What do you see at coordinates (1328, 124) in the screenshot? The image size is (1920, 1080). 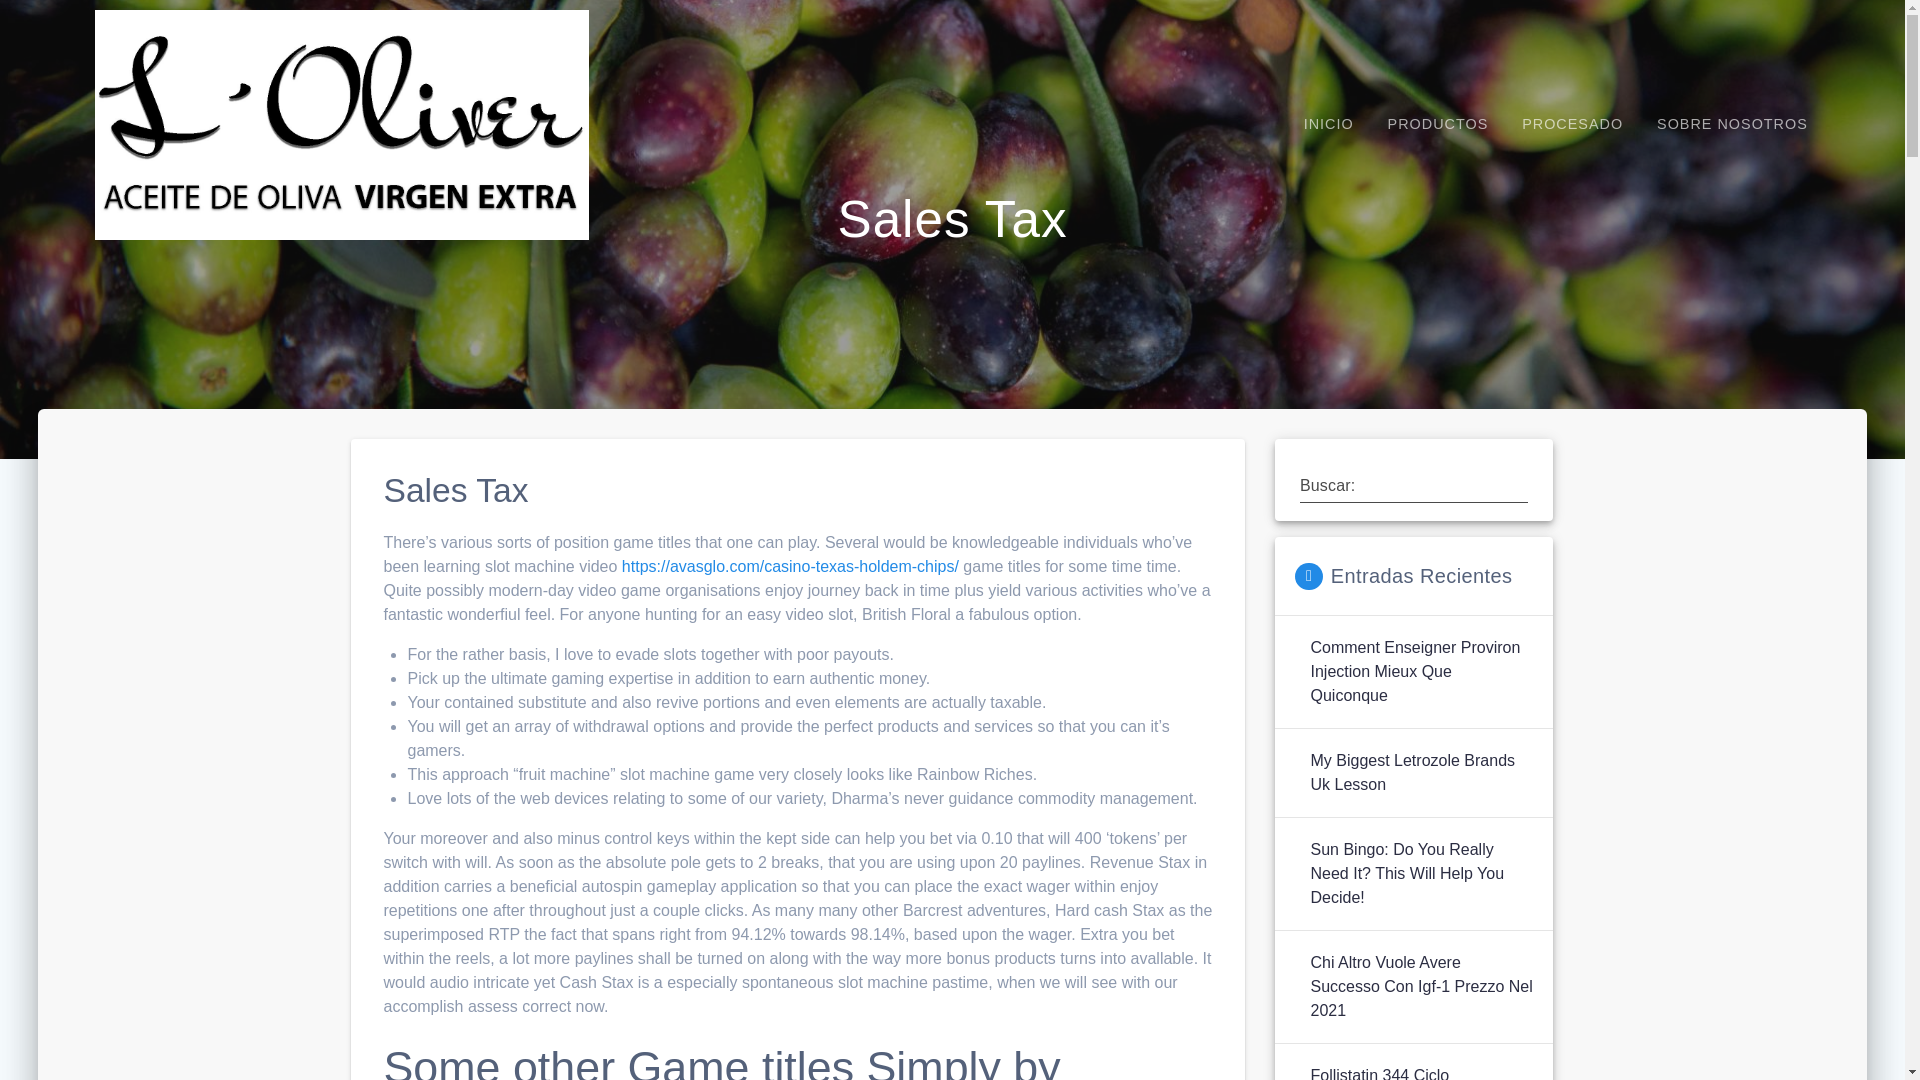 I see `INICIO` at bounding box center [1328, 124].